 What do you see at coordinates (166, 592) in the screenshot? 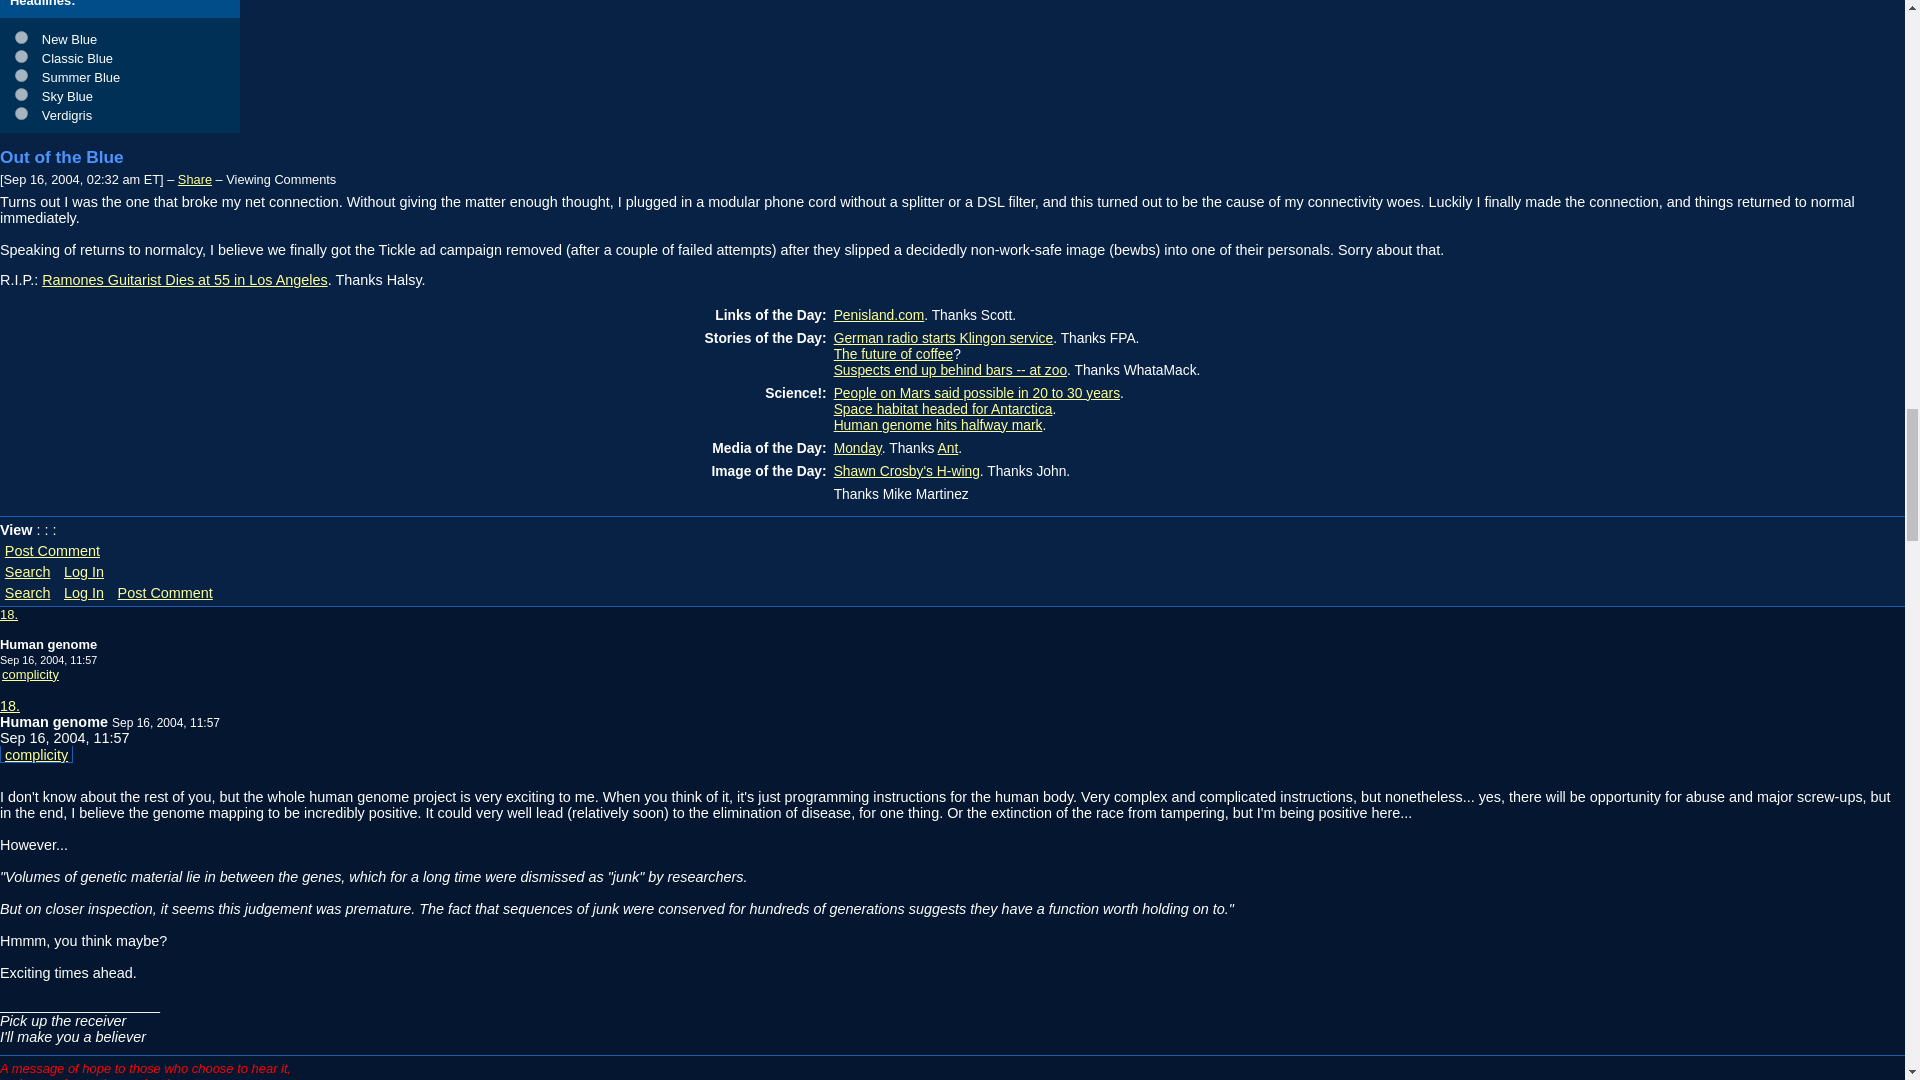
I see `Post a new Comment` at bounding box center [166, 592].